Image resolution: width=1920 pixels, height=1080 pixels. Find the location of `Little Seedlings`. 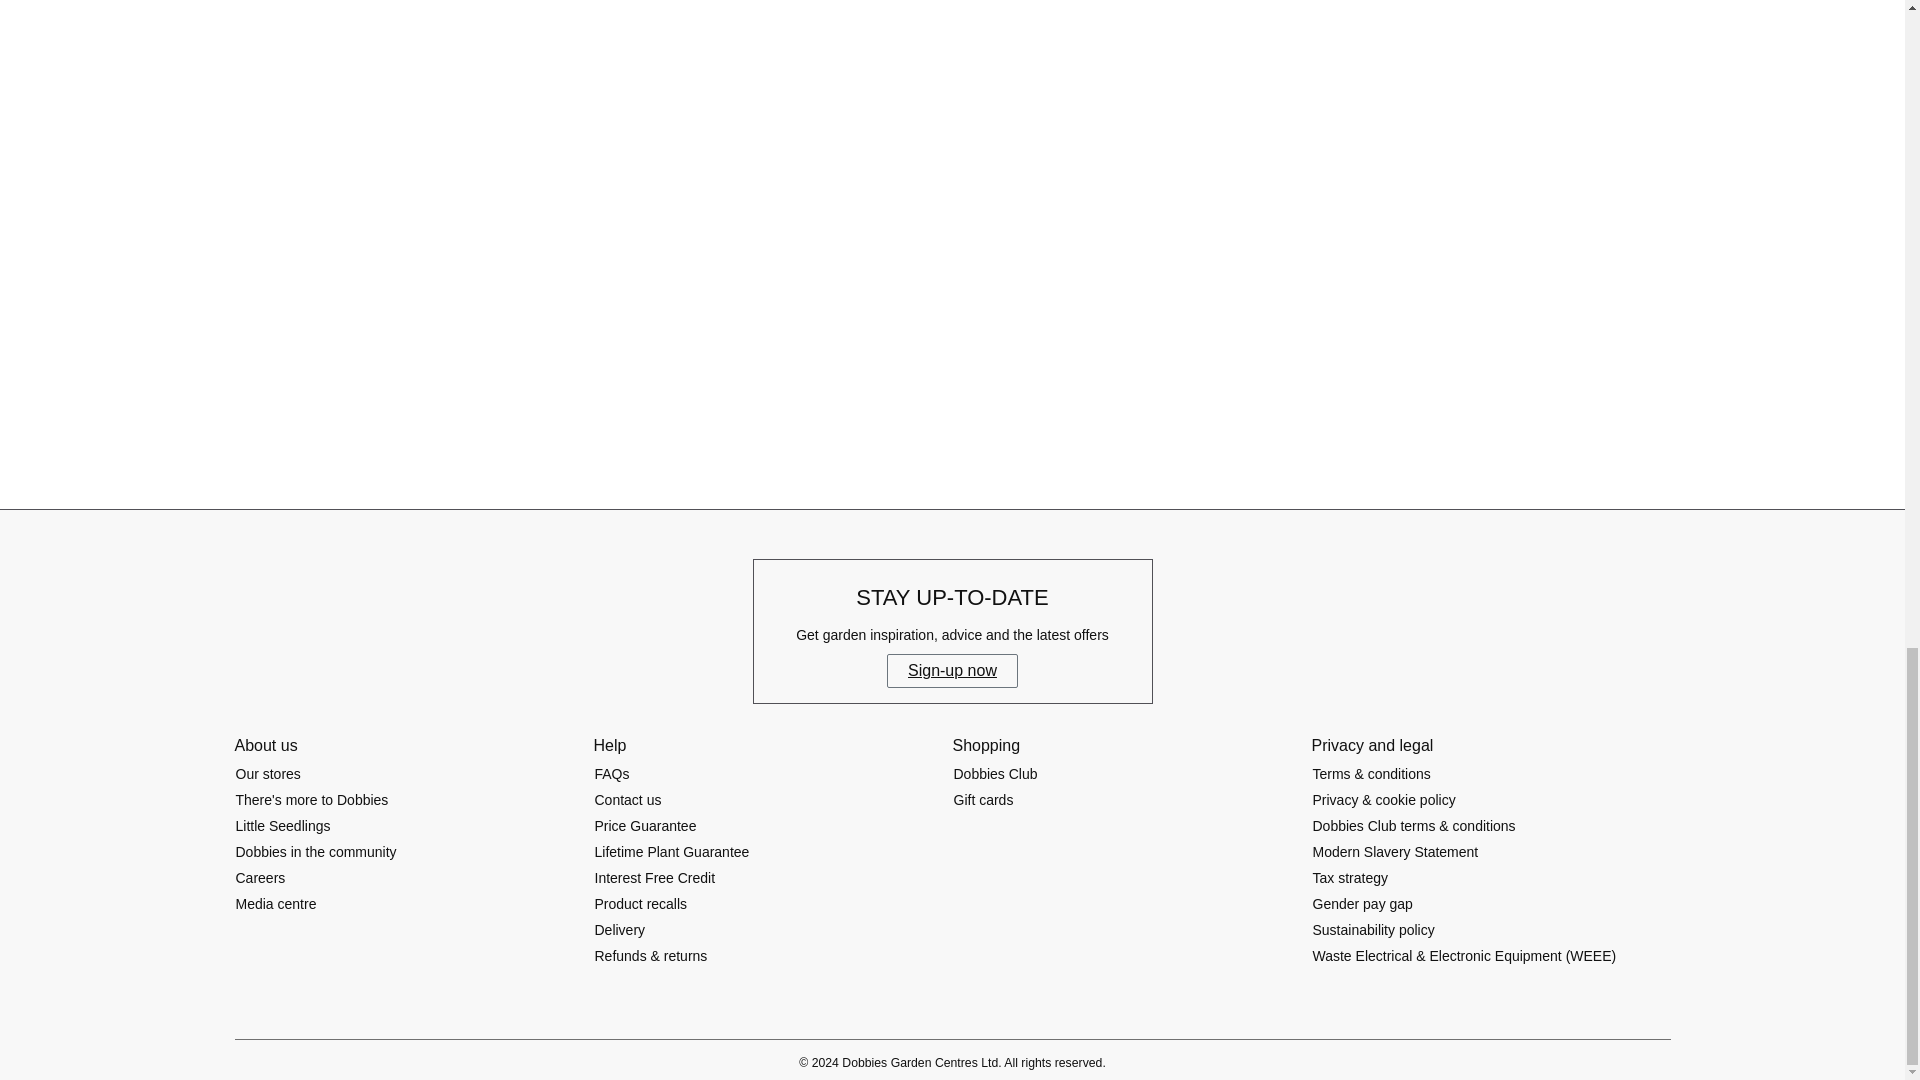

Little Seedlings is located at coordinates (282, 826).